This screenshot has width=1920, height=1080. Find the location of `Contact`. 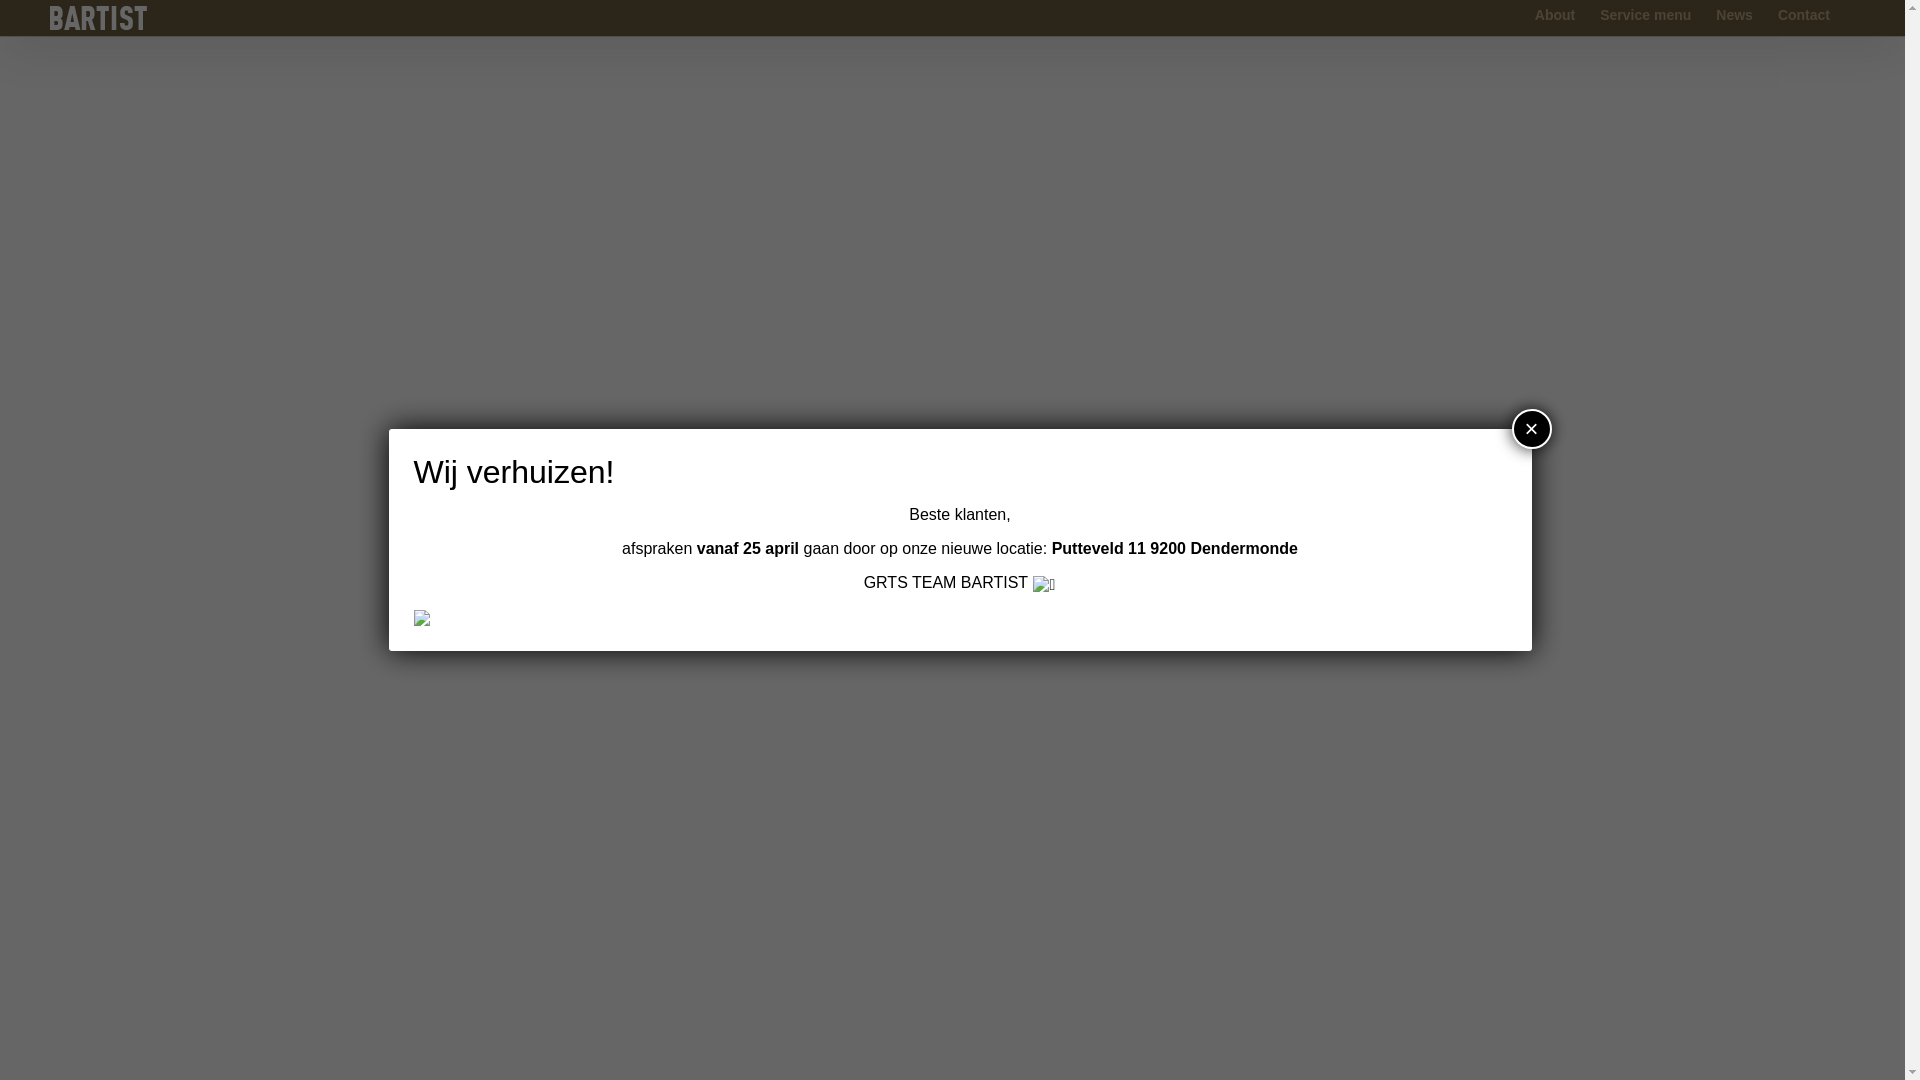

Contact is located at coordinates (1804, 14).